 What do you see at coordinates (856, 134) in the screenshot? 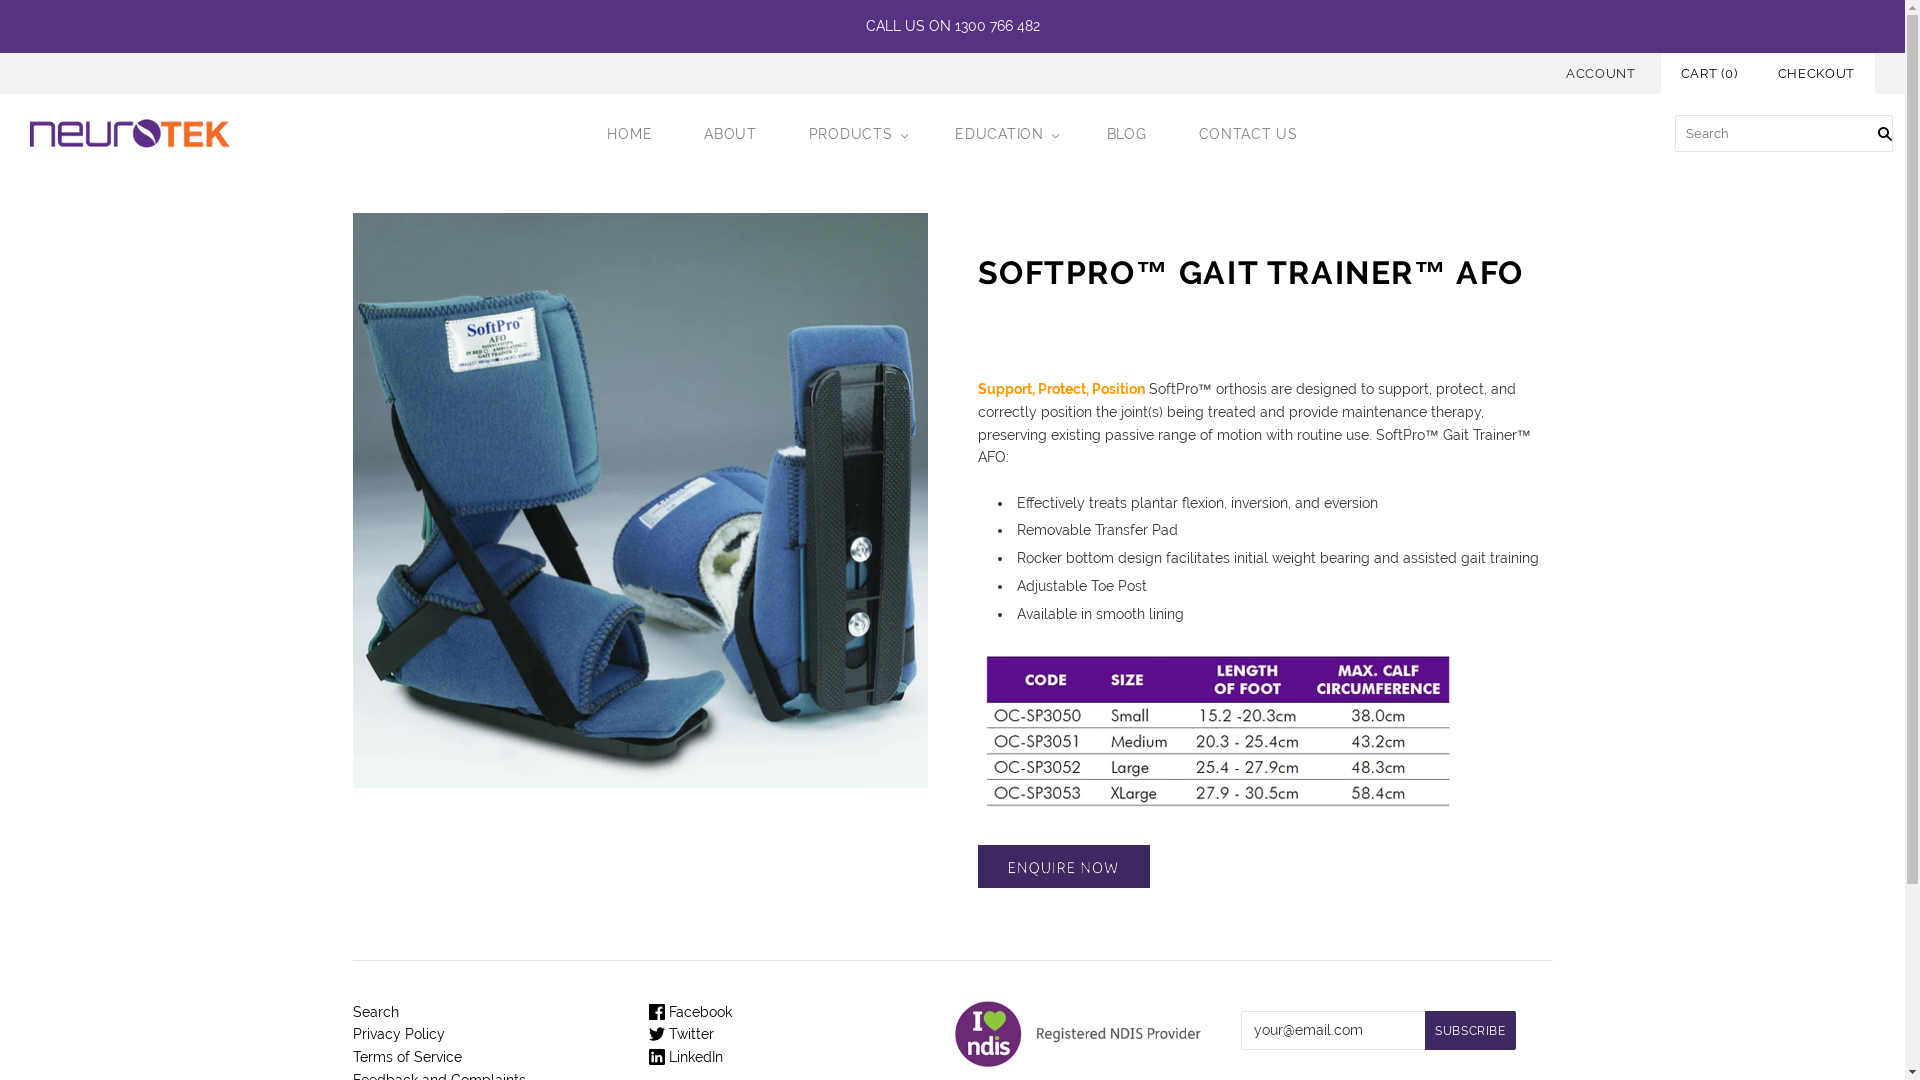
I see `PRODUCTS` at bounding box center [856, 134].